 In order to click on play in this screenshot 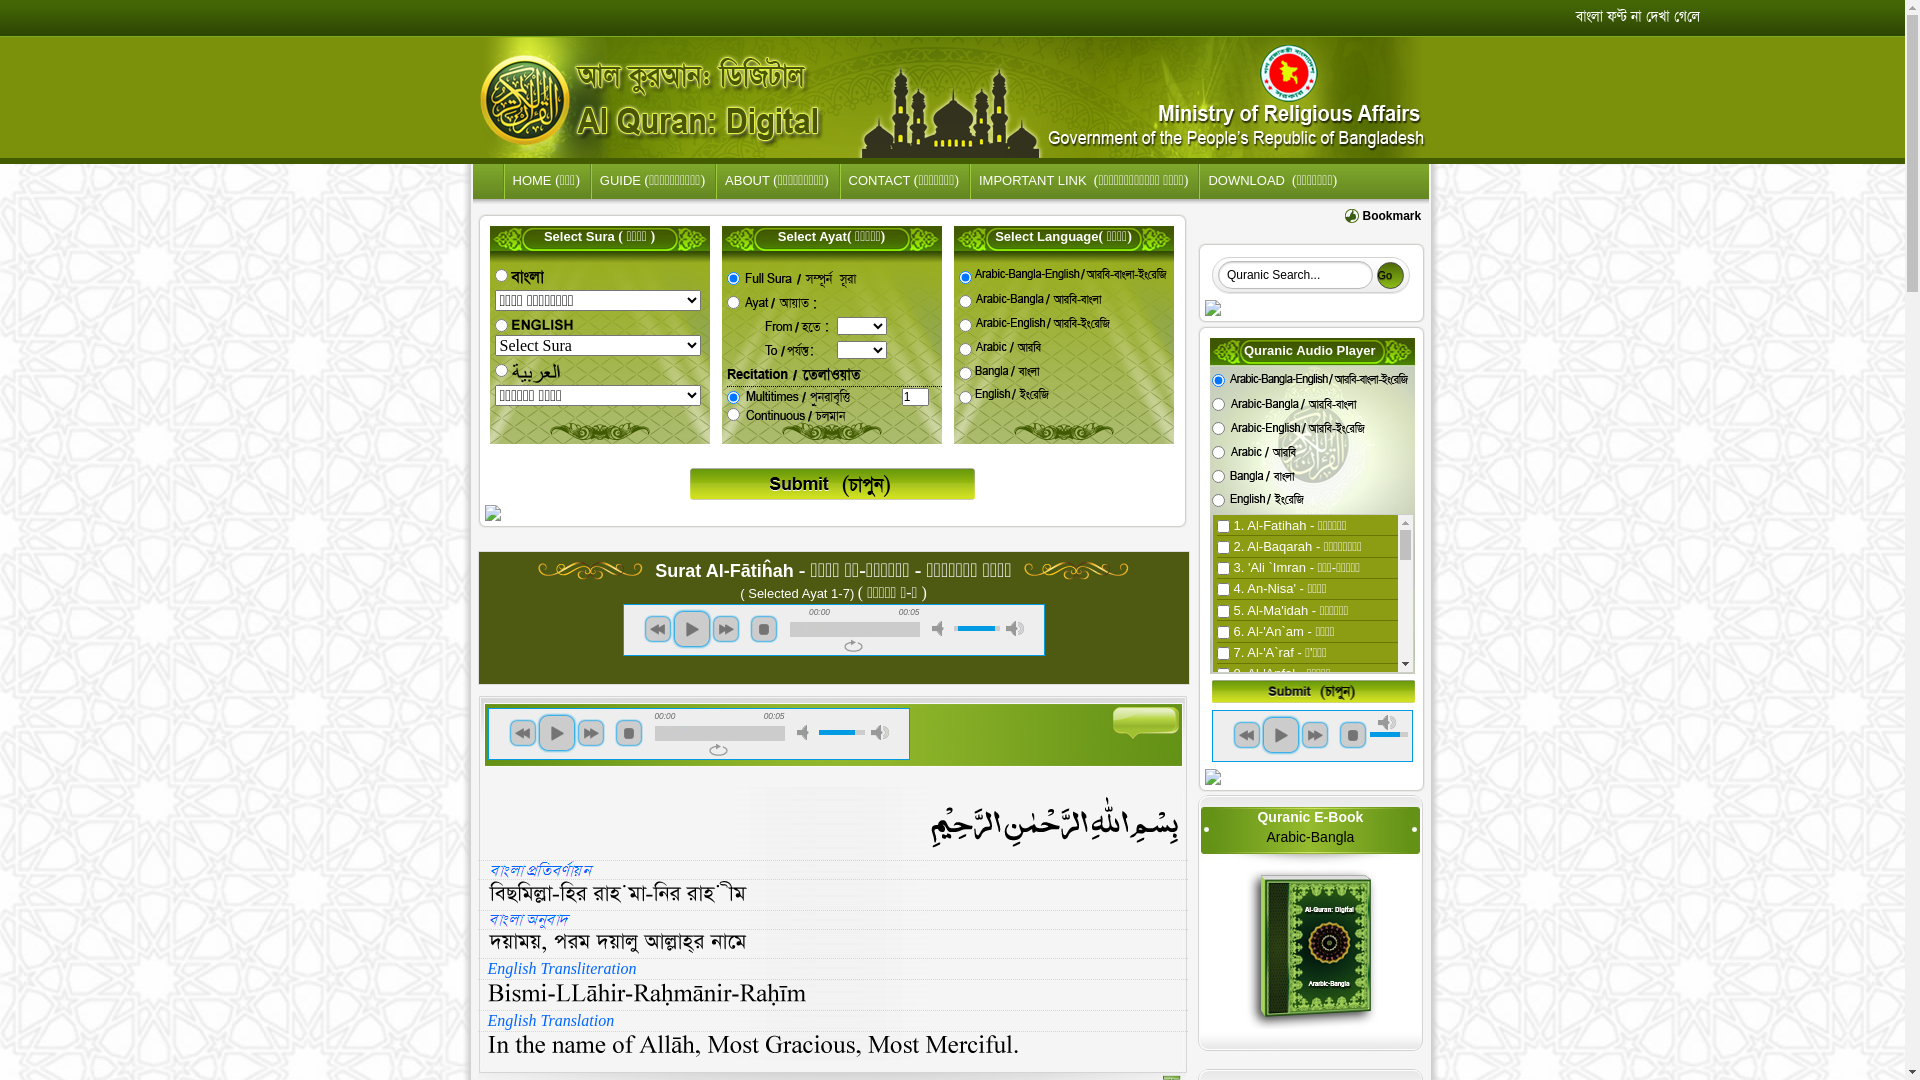, I will do `click(556, 733)`.